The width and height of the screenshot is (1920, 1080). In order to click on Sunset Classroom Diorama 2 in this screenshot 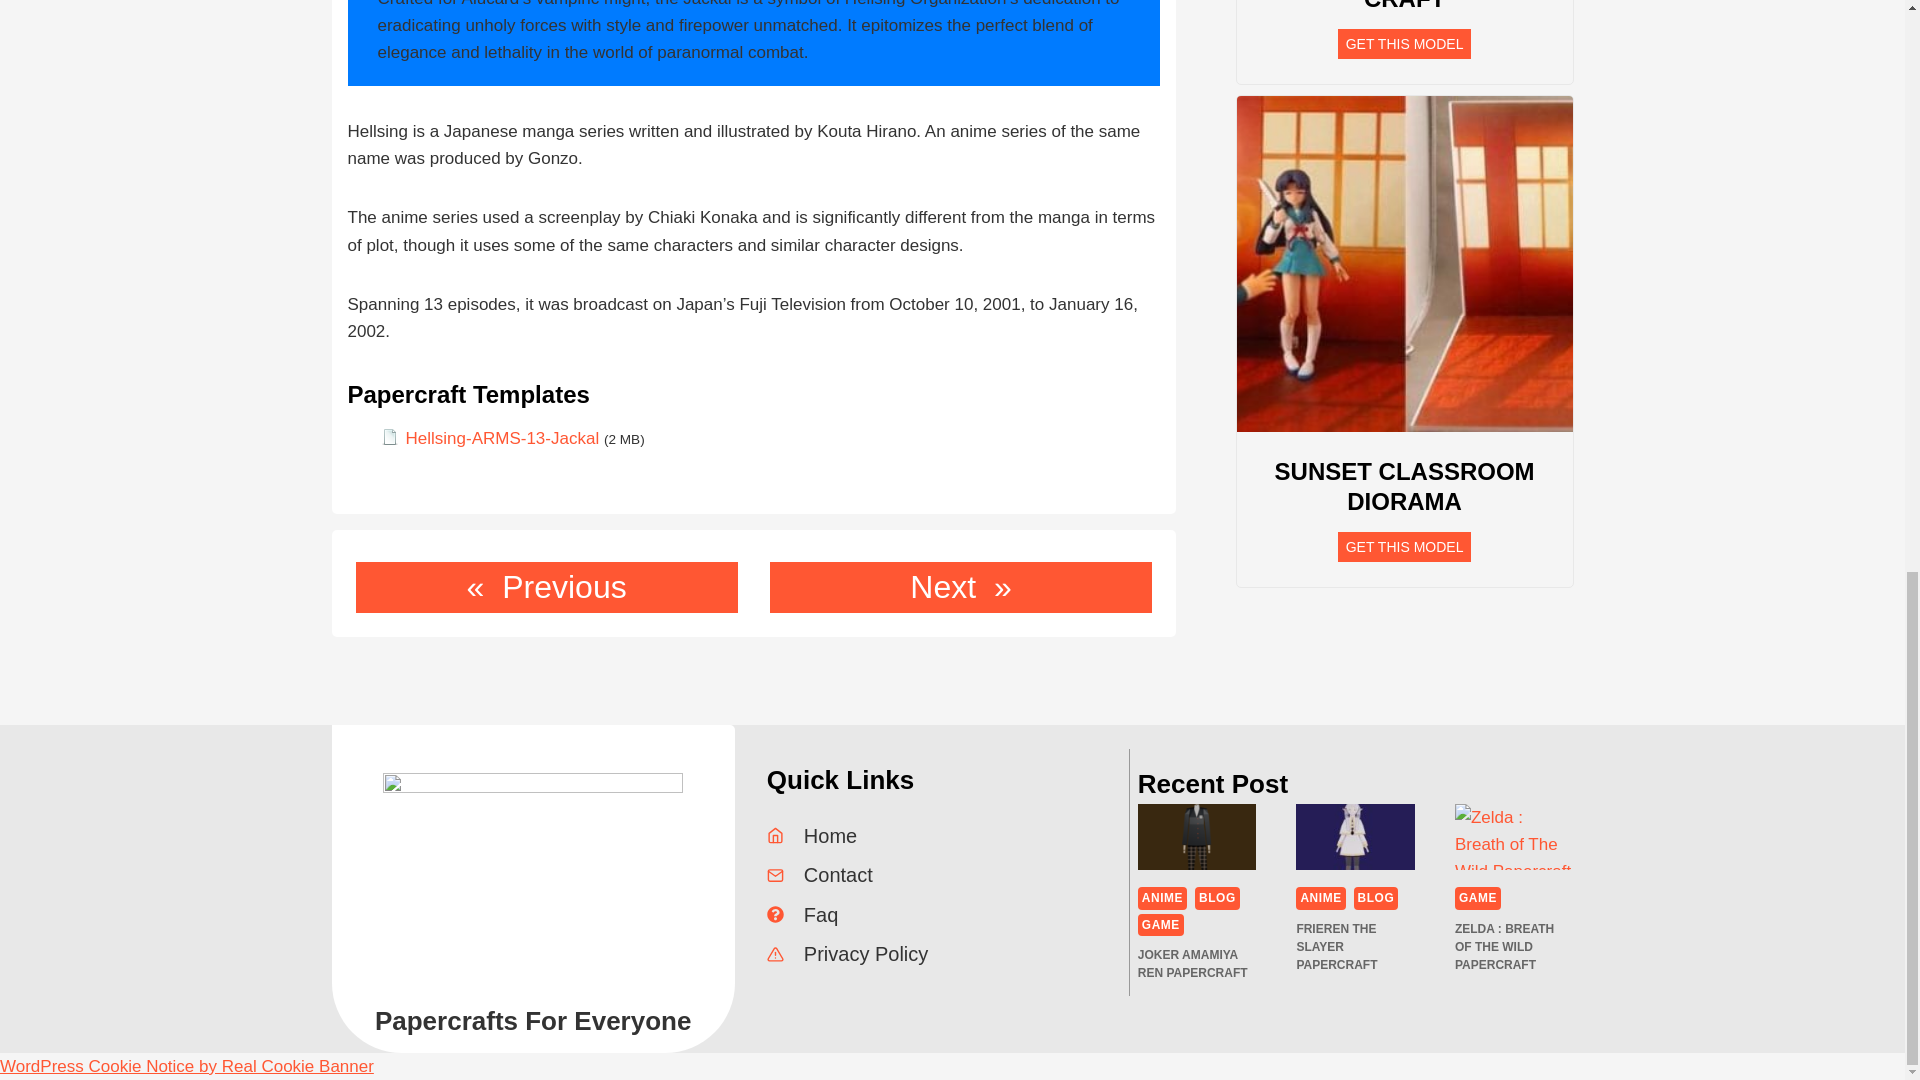, I will do `click(1404, 264)`.